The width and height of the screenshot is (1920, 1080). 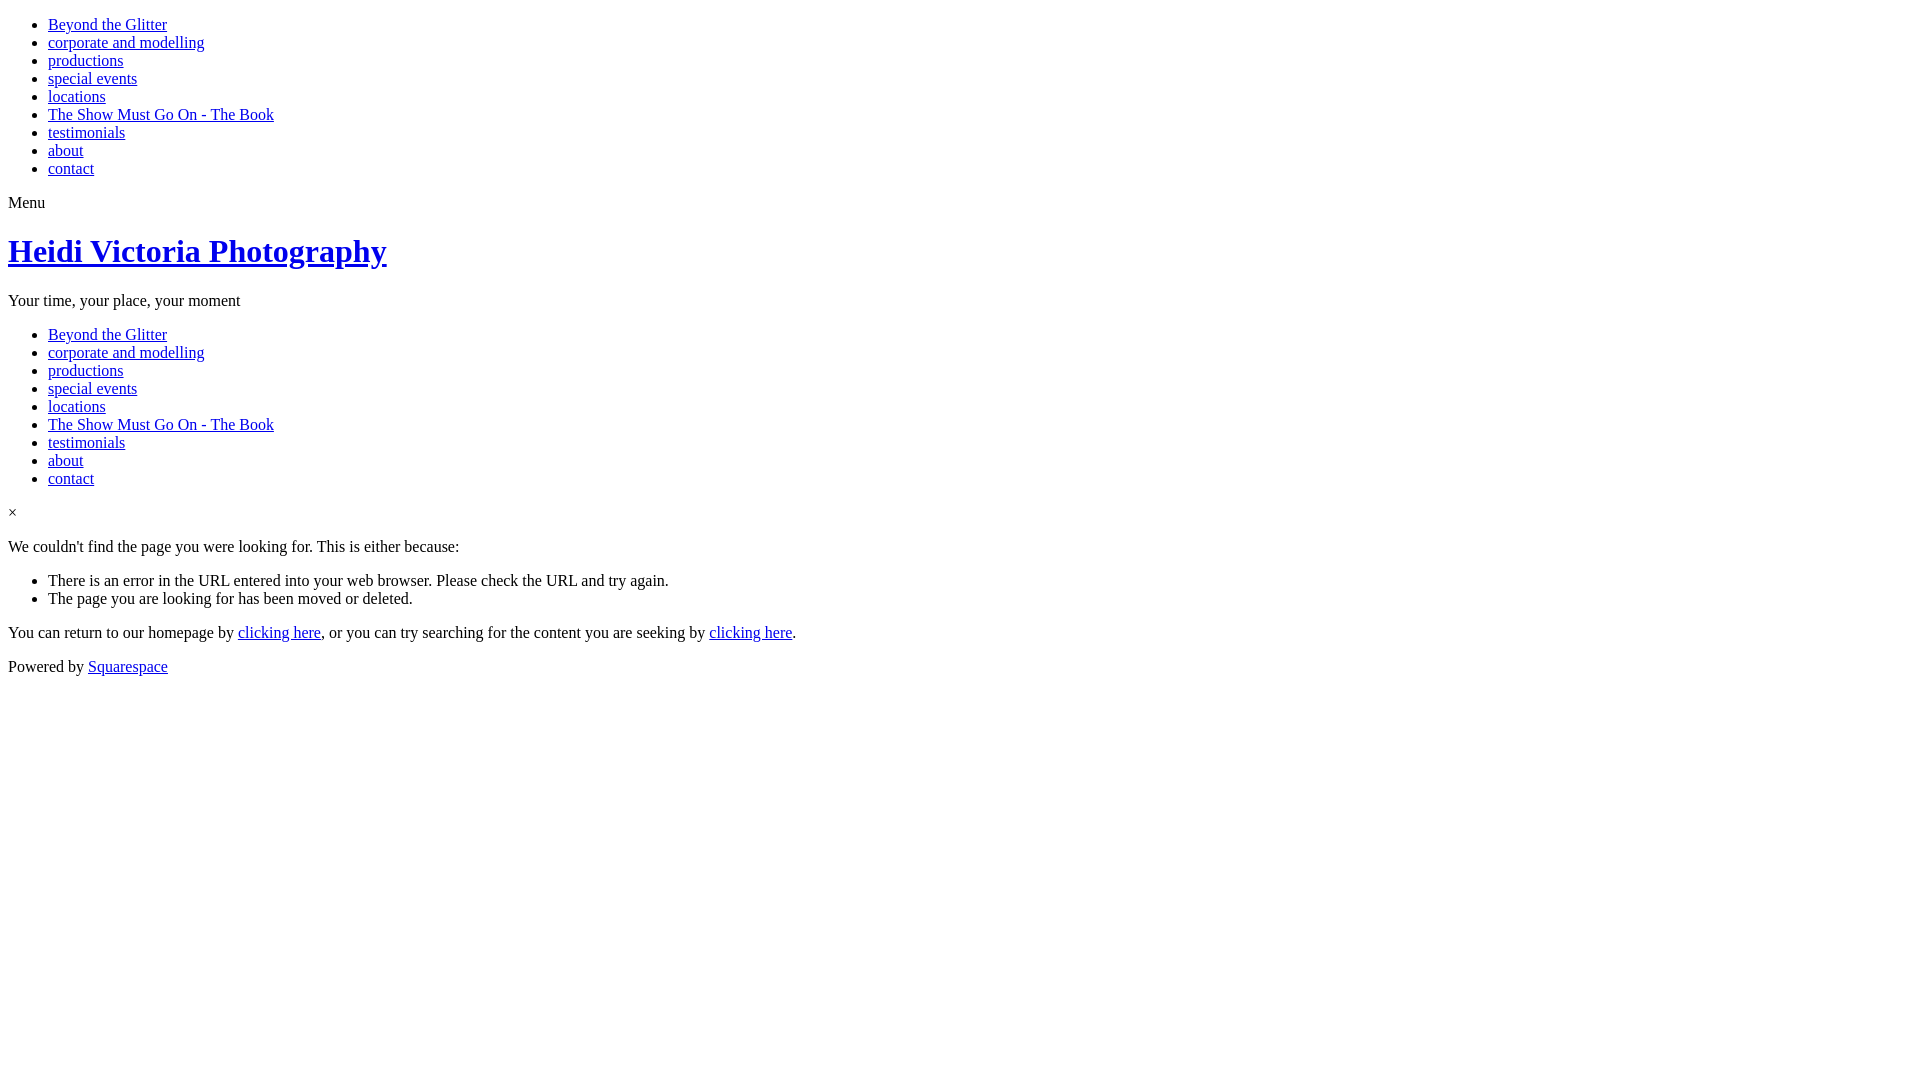 I want to click on productions, so click(x=86, y=60).